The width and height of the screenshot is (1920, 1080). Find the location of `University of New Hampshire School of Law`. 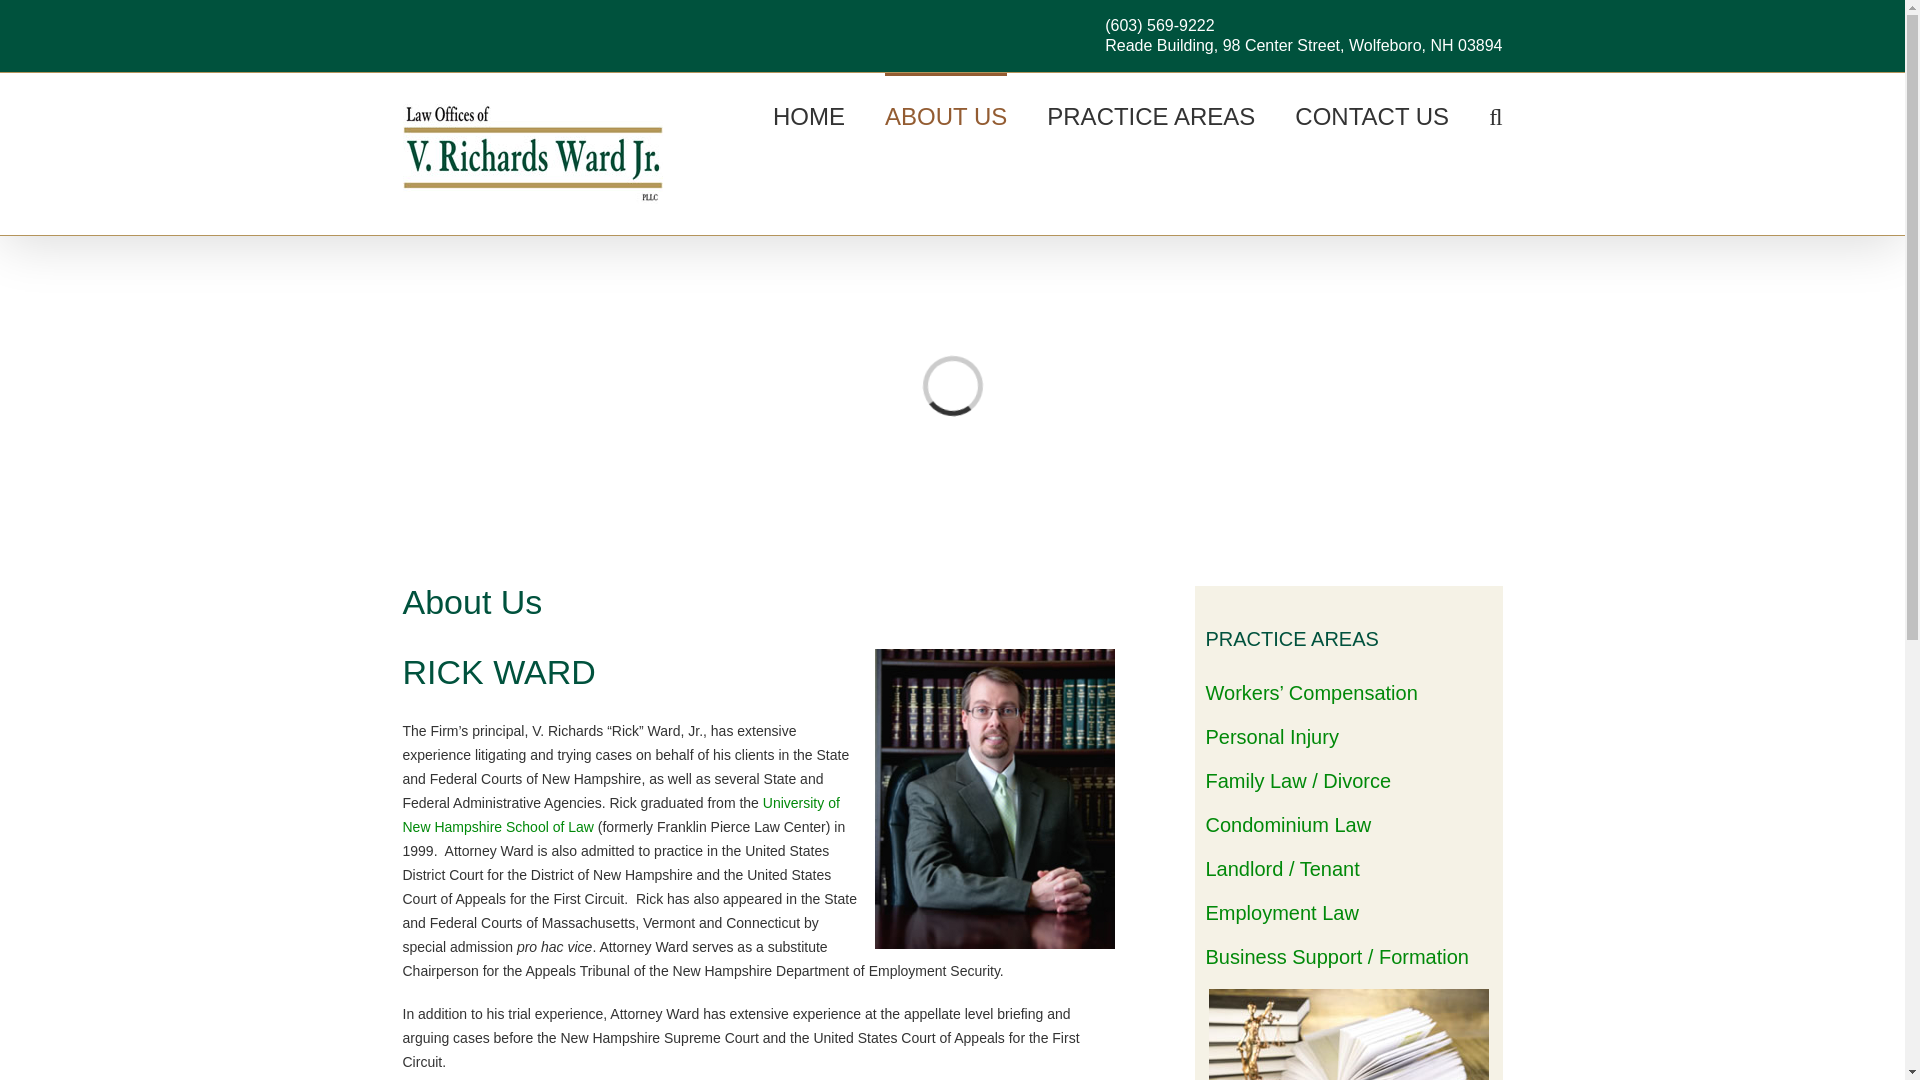

University of New Hampshire School of Law is located at coordinates (620, 814).